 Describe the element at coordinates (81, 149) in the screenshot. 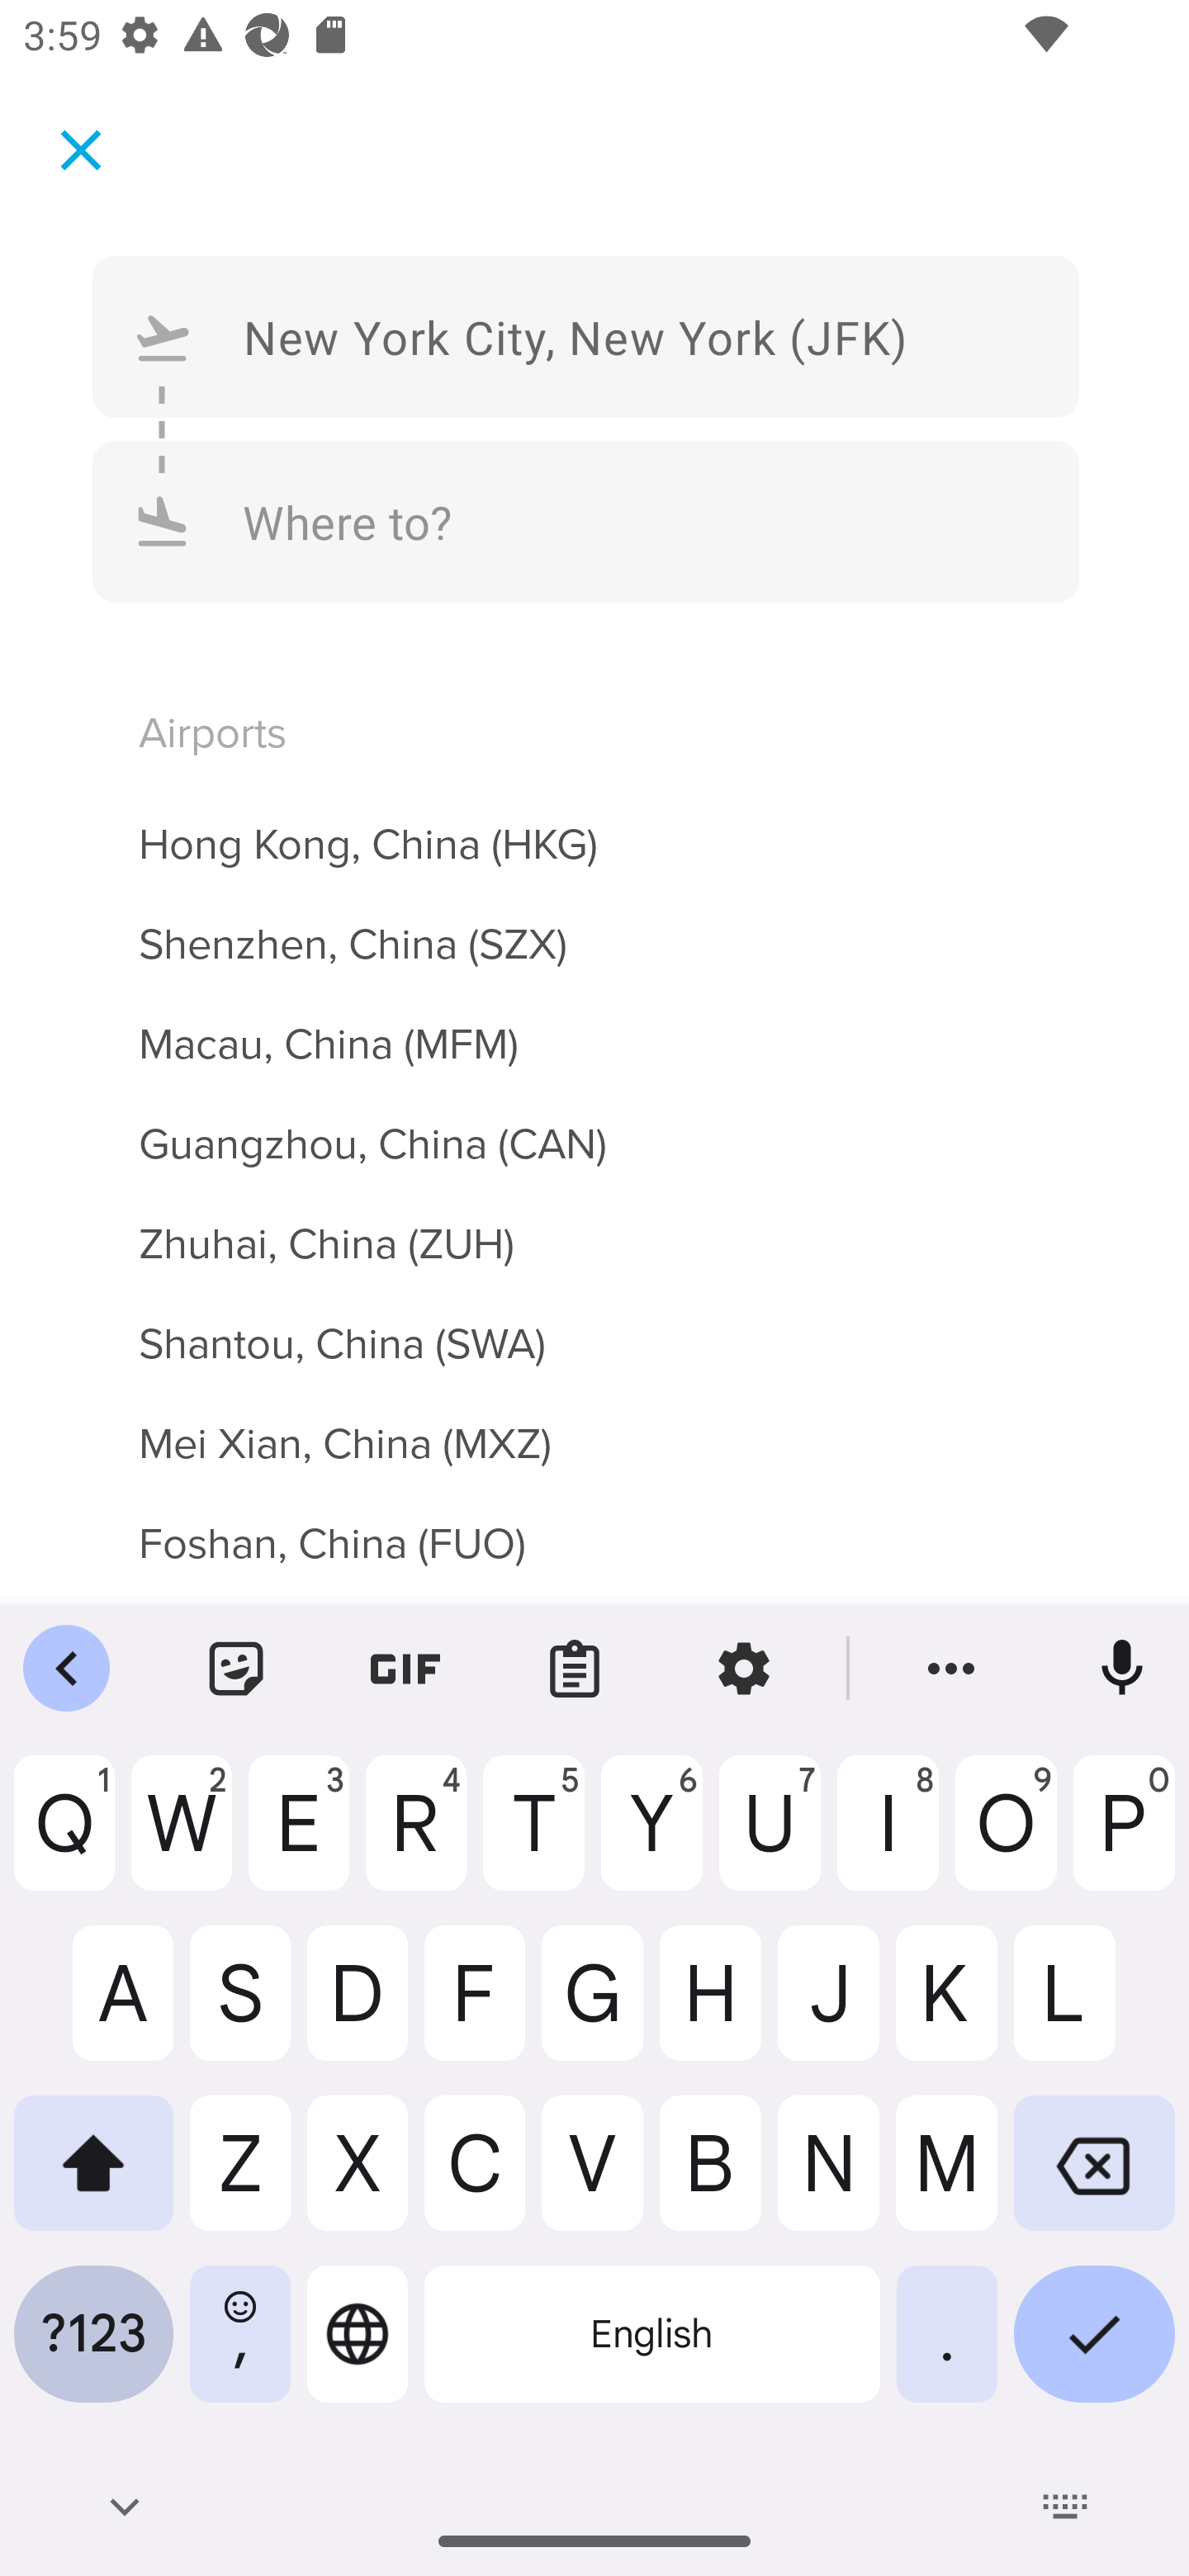

I see `Cancel` at that location.